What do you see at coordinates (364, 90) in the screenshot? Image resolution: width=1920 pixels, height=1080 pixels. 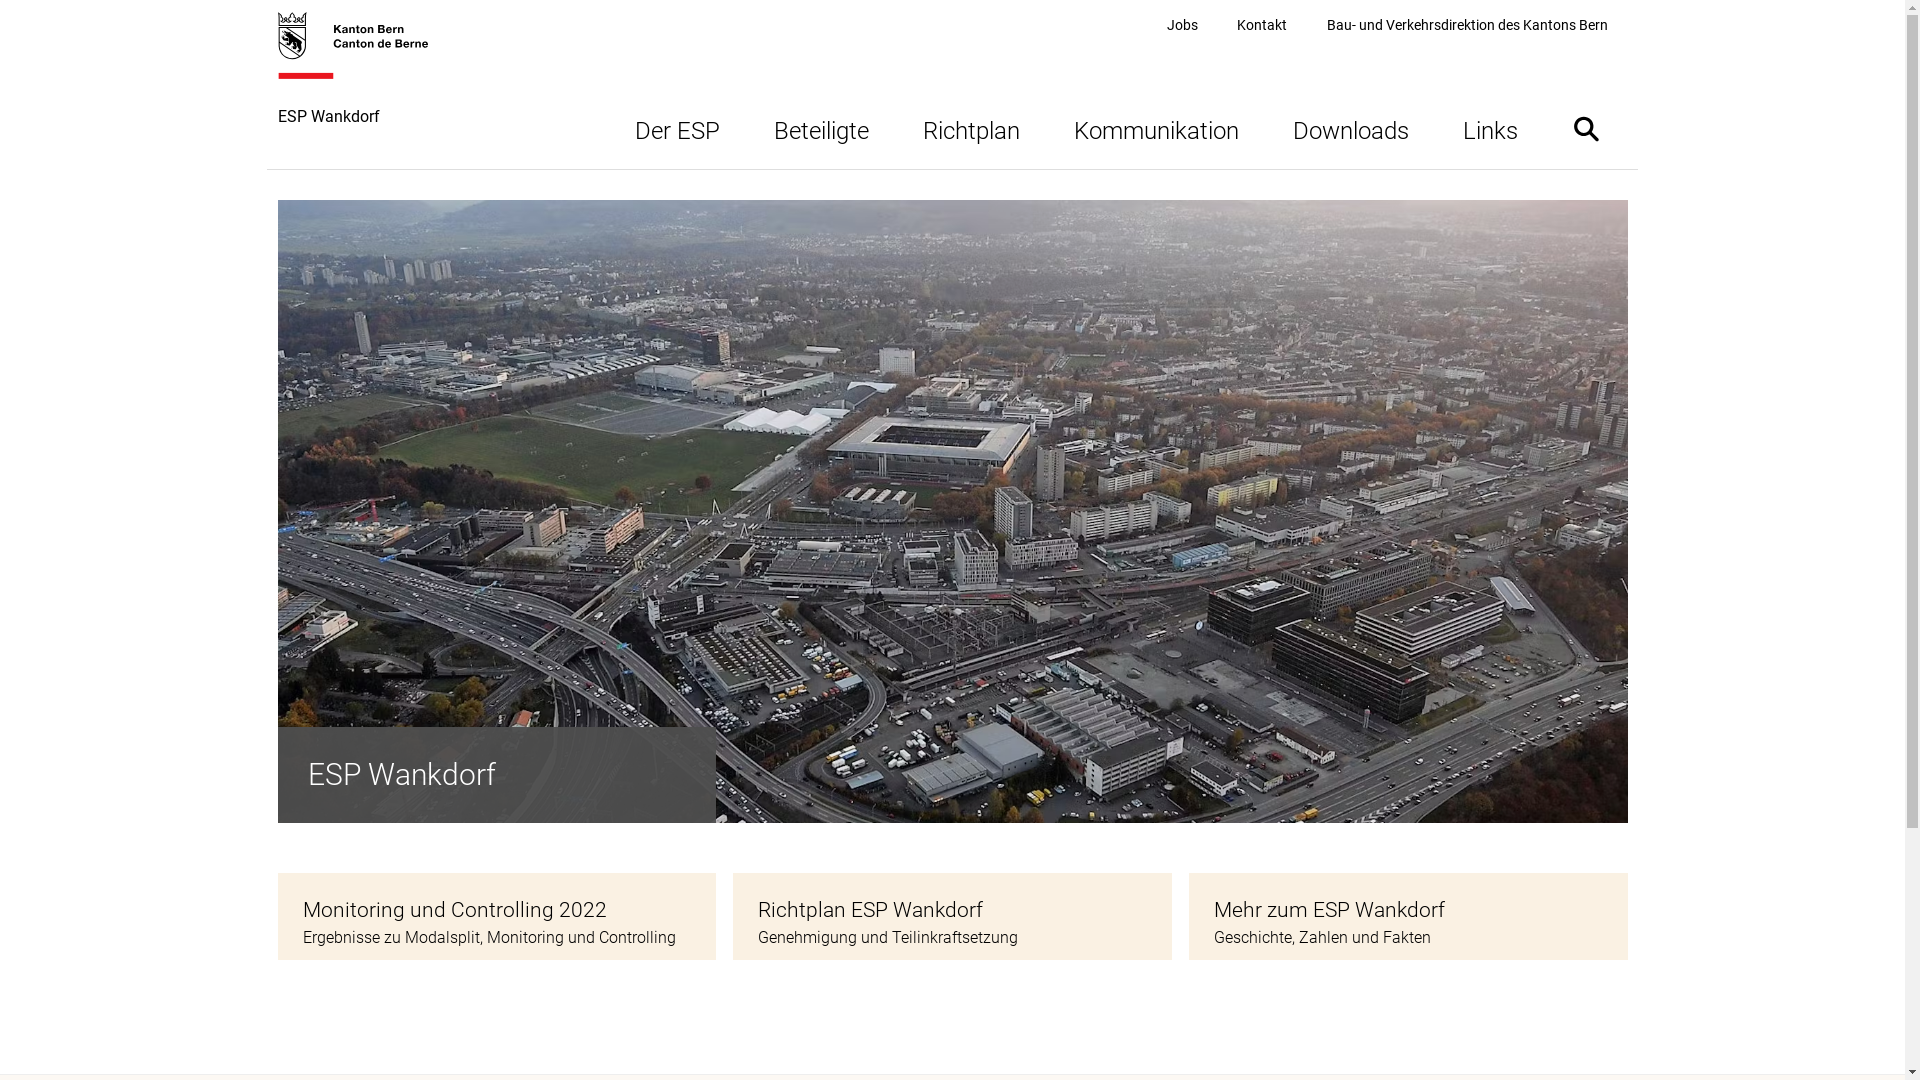 I see `ESP Wankdorf` at bounding box center [364, 90].